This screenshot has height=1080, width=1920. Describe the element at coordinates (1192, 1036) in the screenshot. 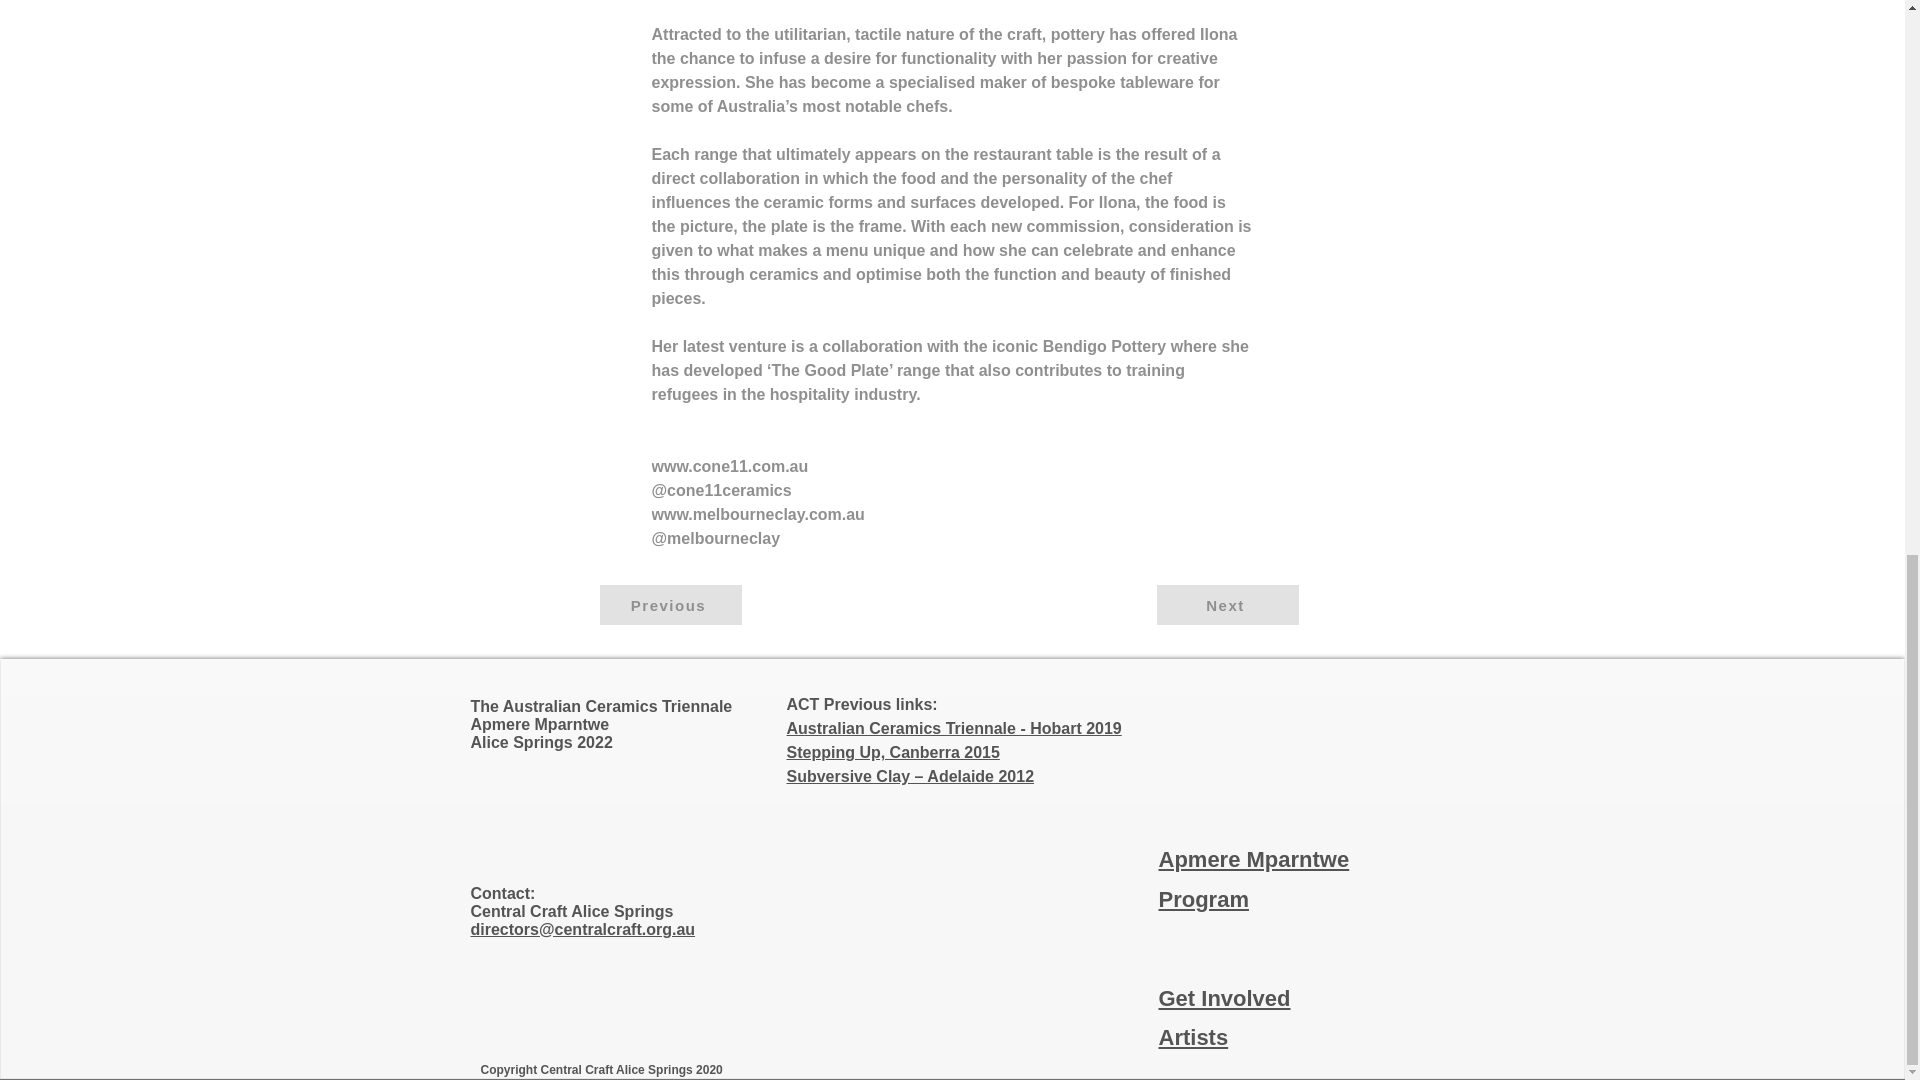

I see `Artists` at that location.